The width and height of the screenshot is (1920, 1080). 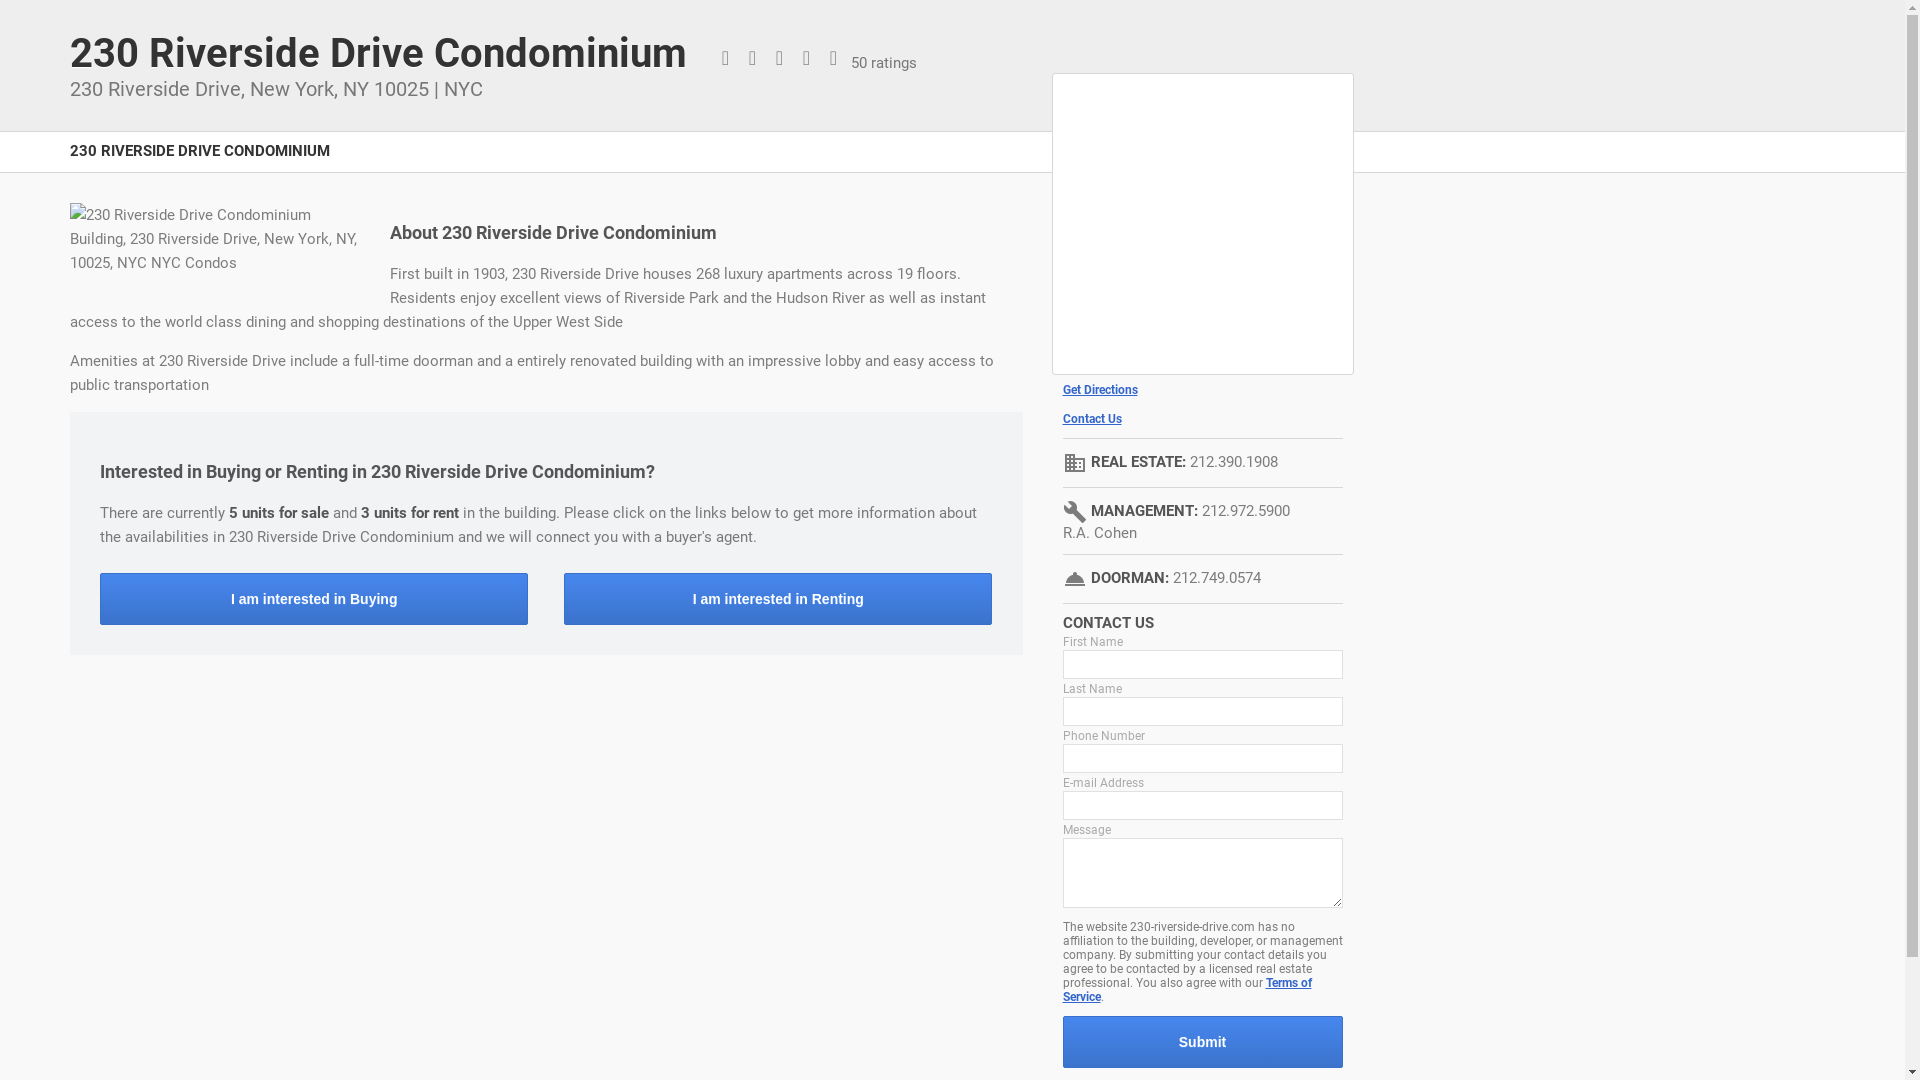 What do you see at coordinates (200, 162) in the screenshot?
I see `230 RIVERSIDE DRIVE CONDOMINIUM` at bounding box center [200, 162].